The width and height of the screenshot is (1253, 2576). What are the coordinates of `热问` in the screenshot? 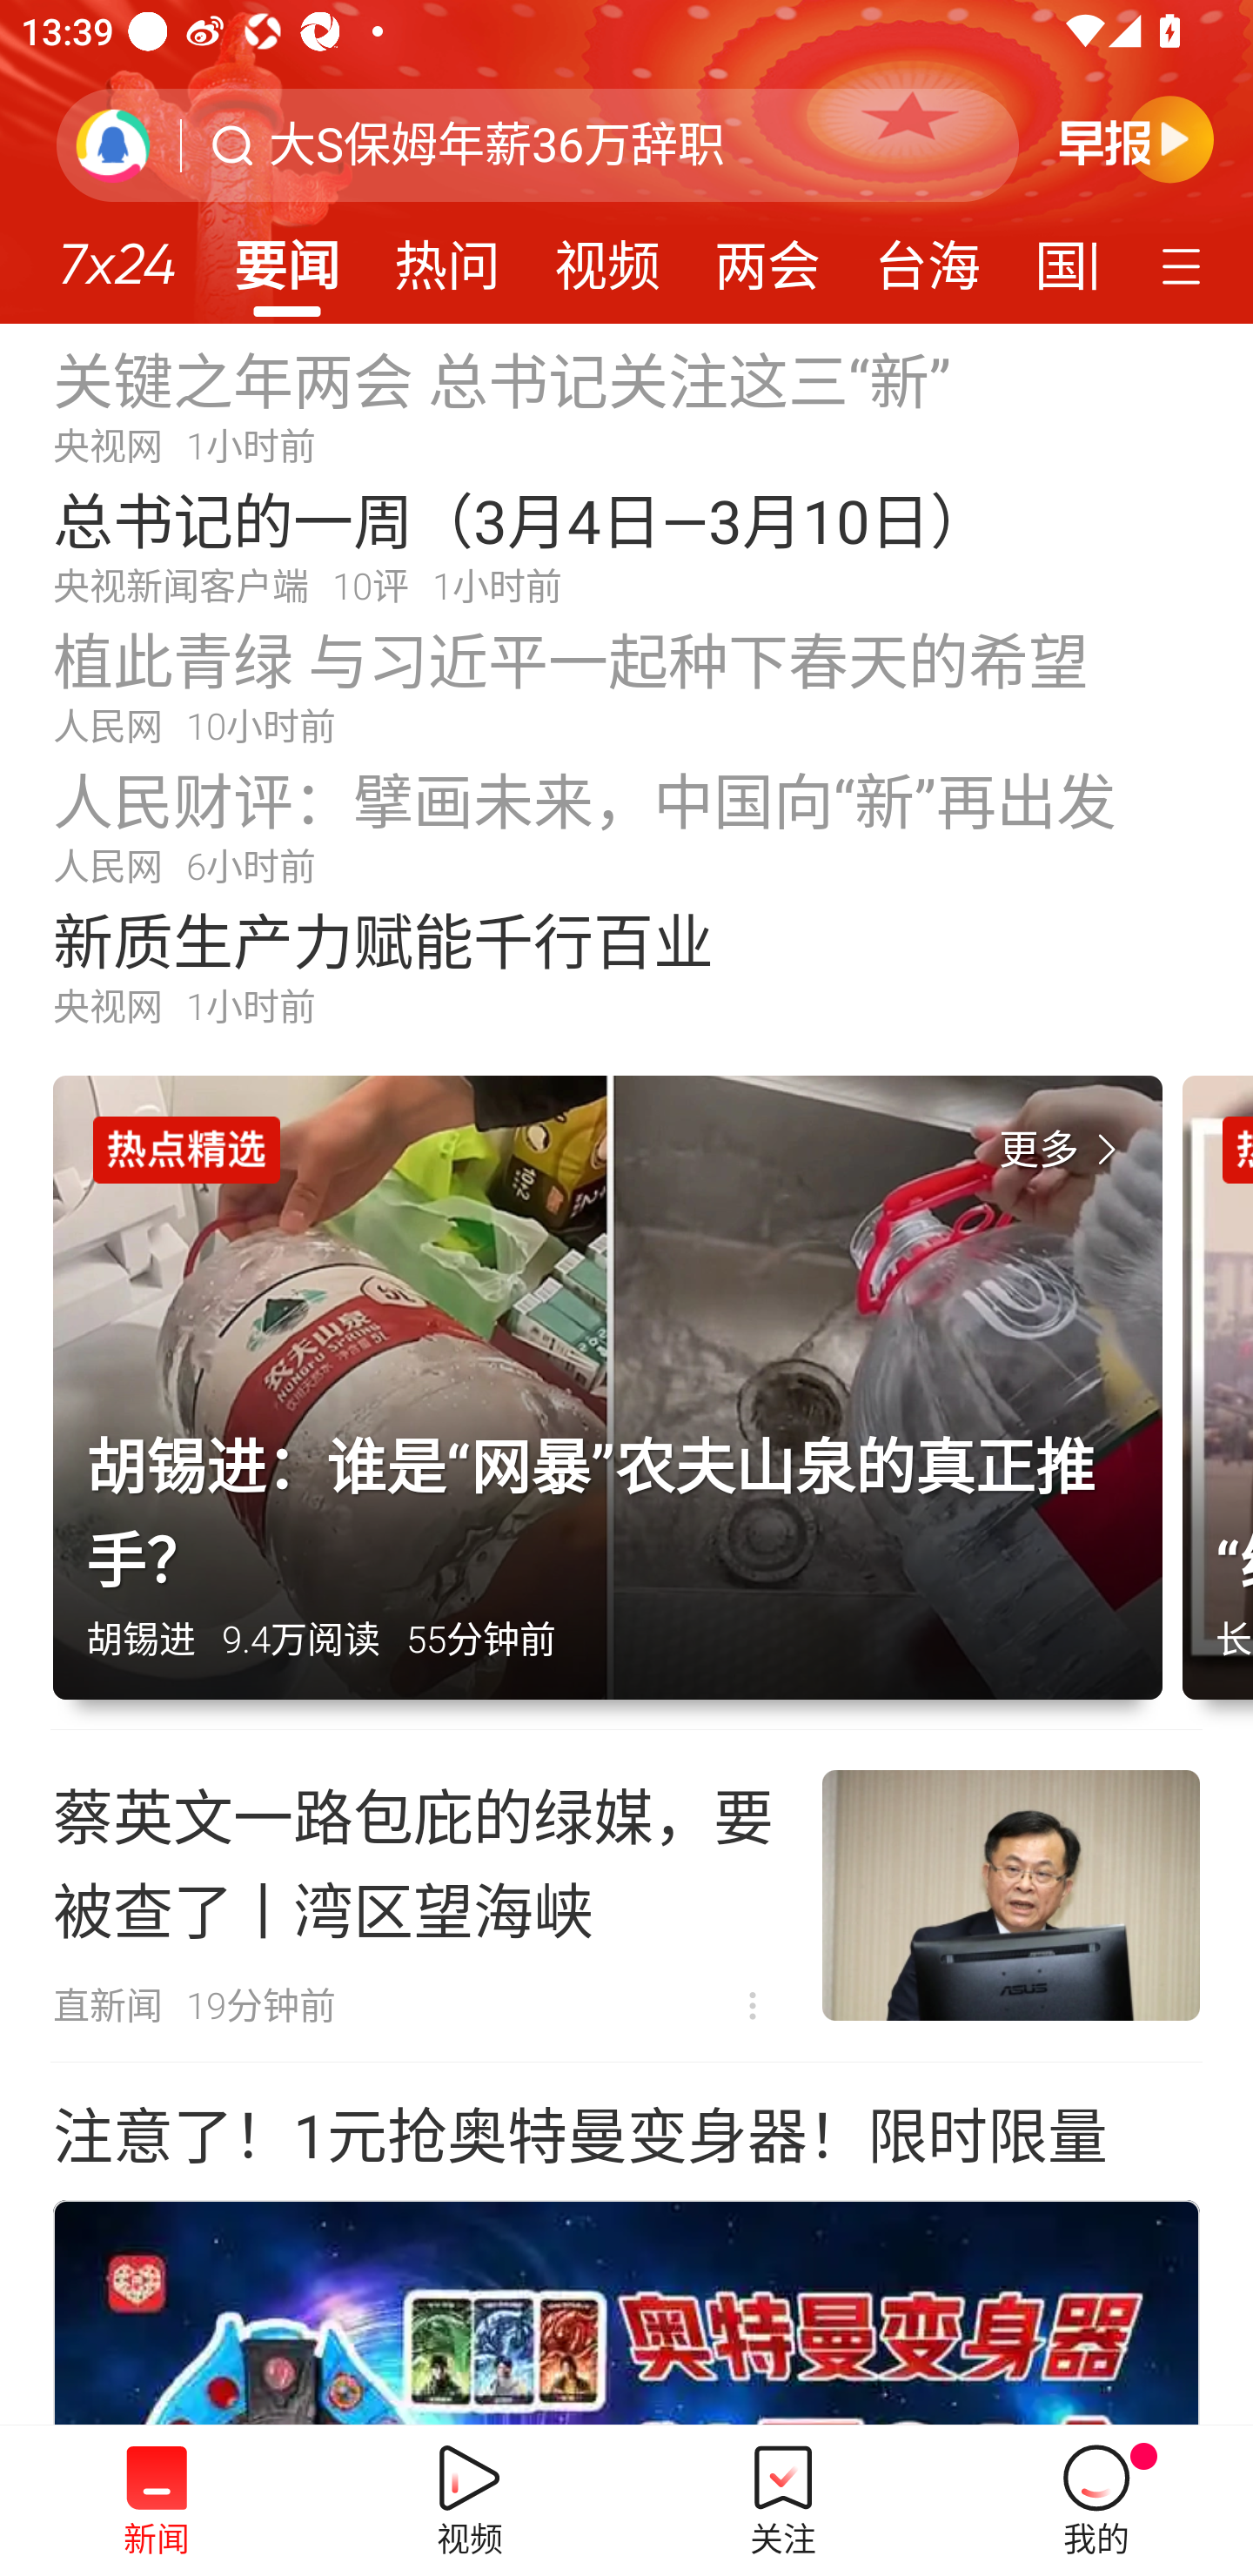 It's located at (447, 256).